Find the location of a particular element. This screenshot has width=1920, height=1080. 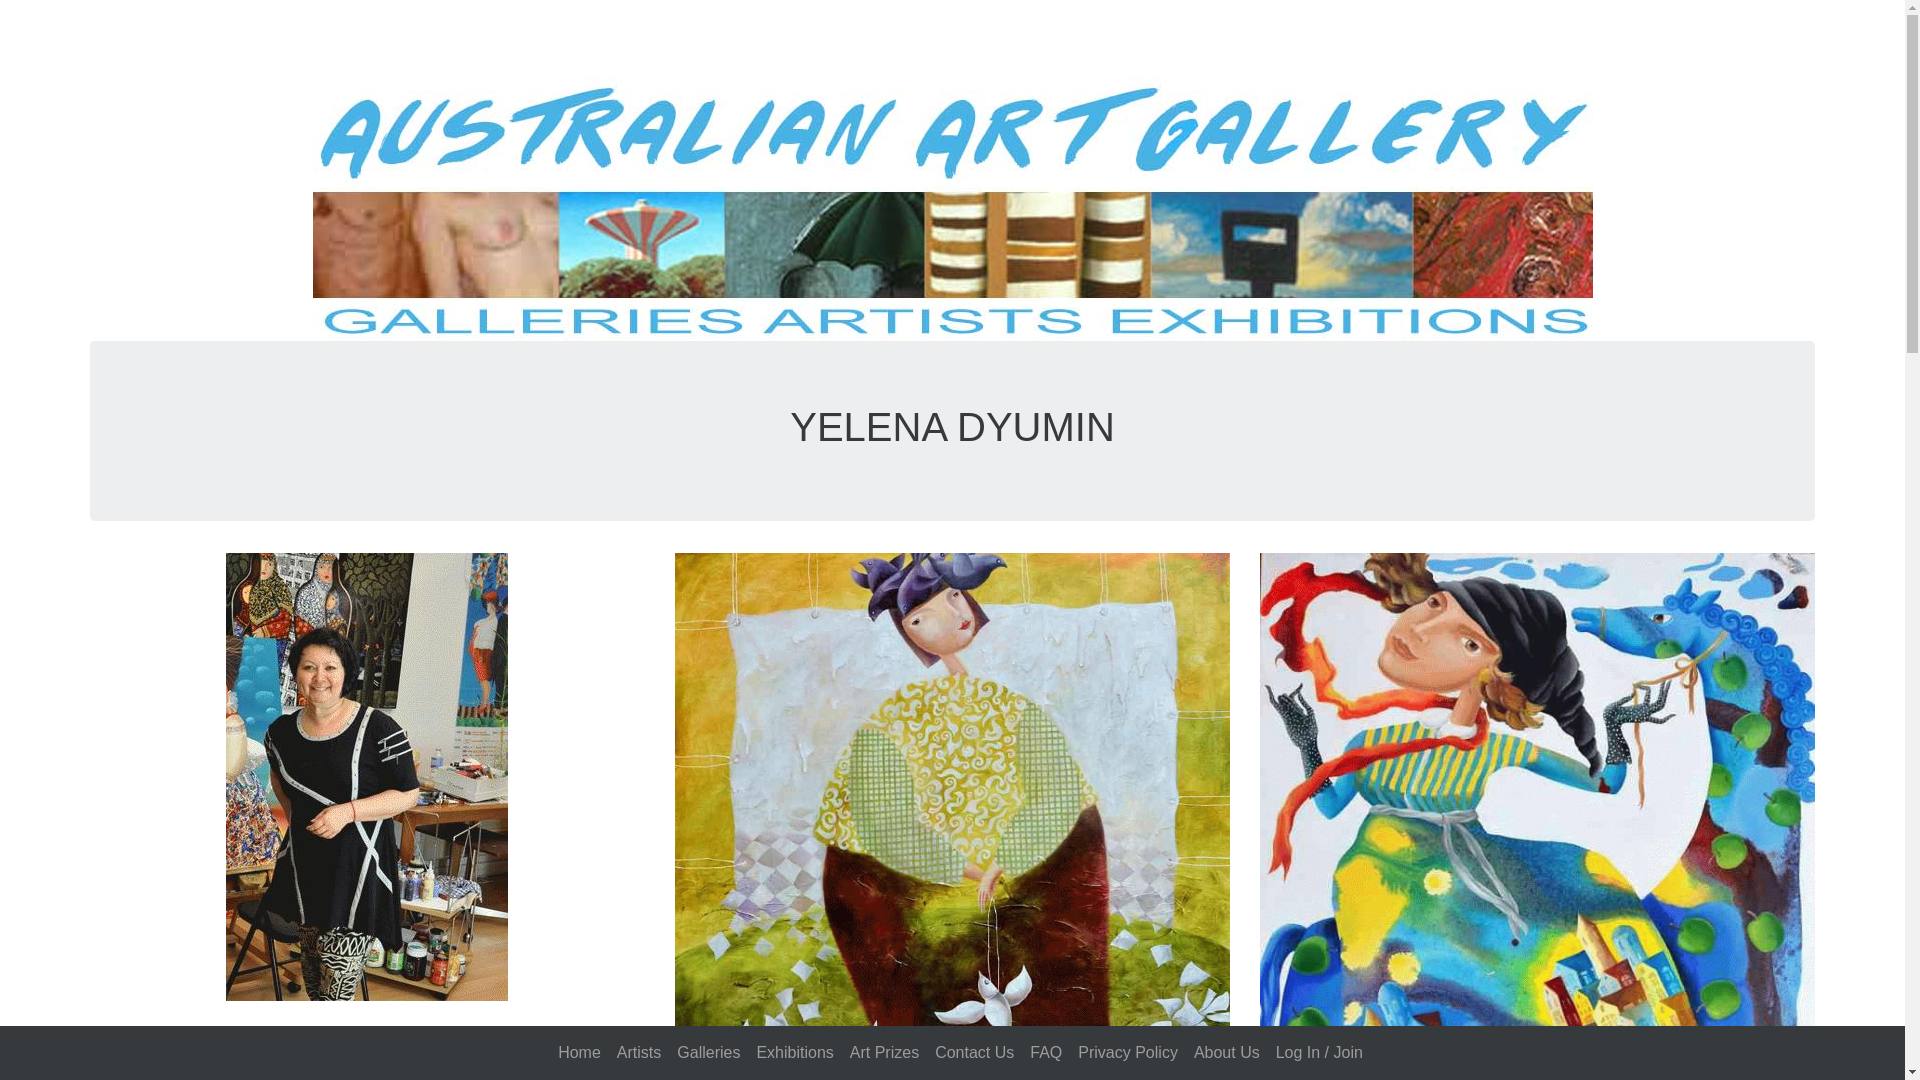

Australian Art Prizes is located at coordinates (884, 1052).